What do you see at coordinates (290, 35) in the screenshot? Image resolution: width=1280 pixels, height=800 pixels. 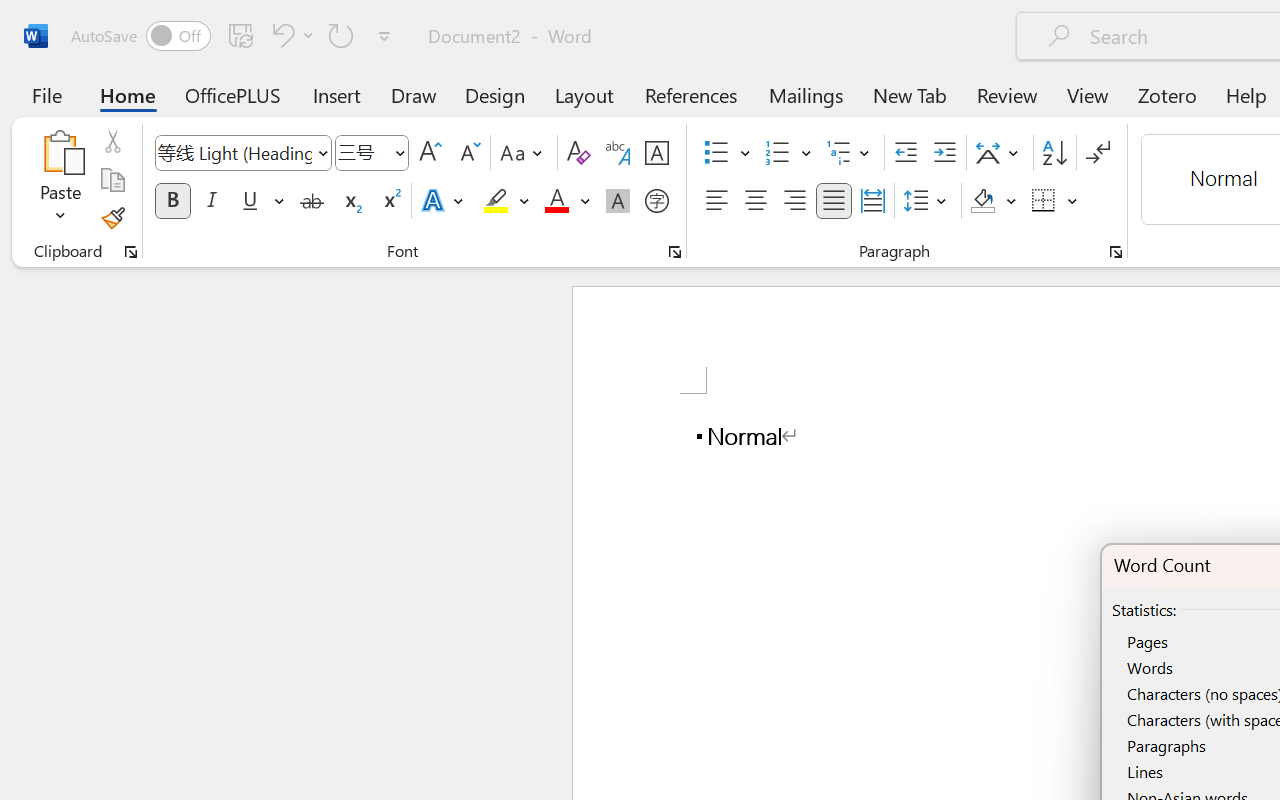 I see `Undo Typing` at bounding box center [290, 35].